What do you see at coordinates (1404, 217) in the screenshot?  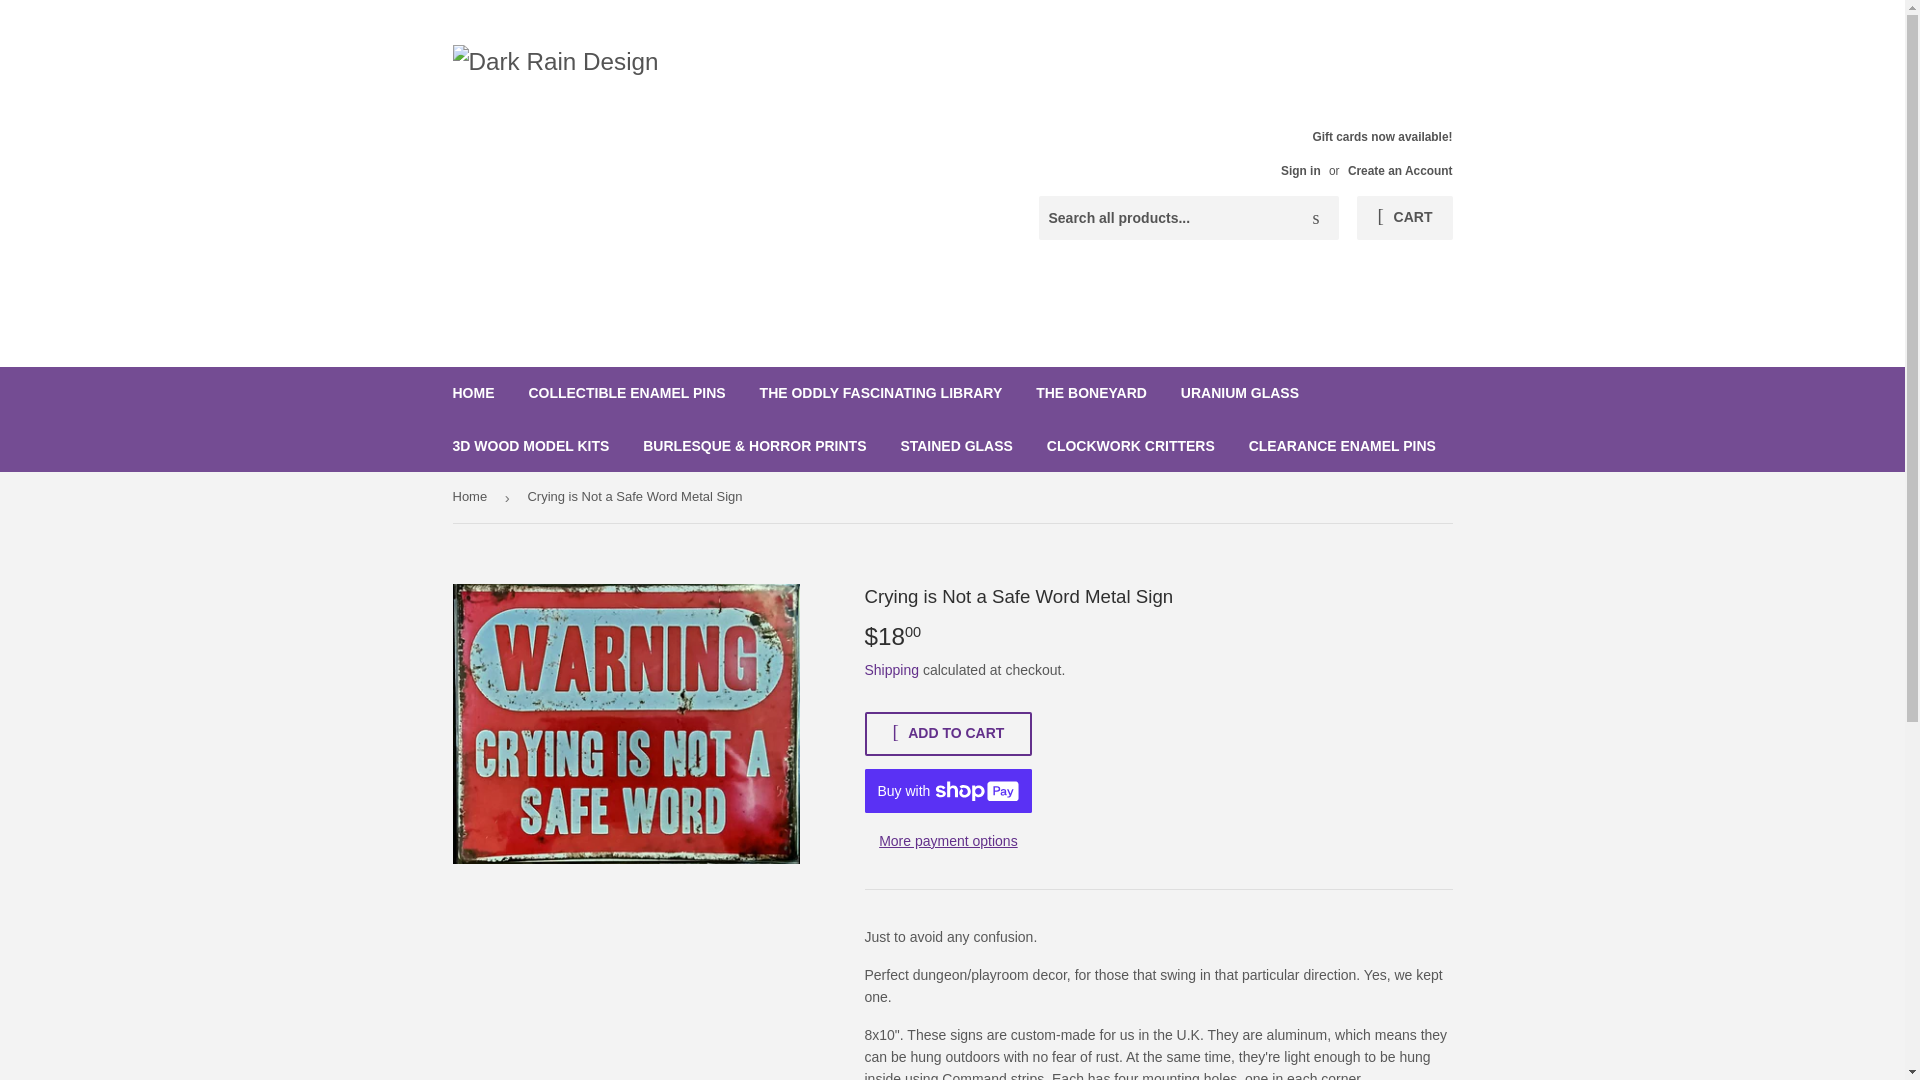 I see `CART` at bounding box center [1404, 217].